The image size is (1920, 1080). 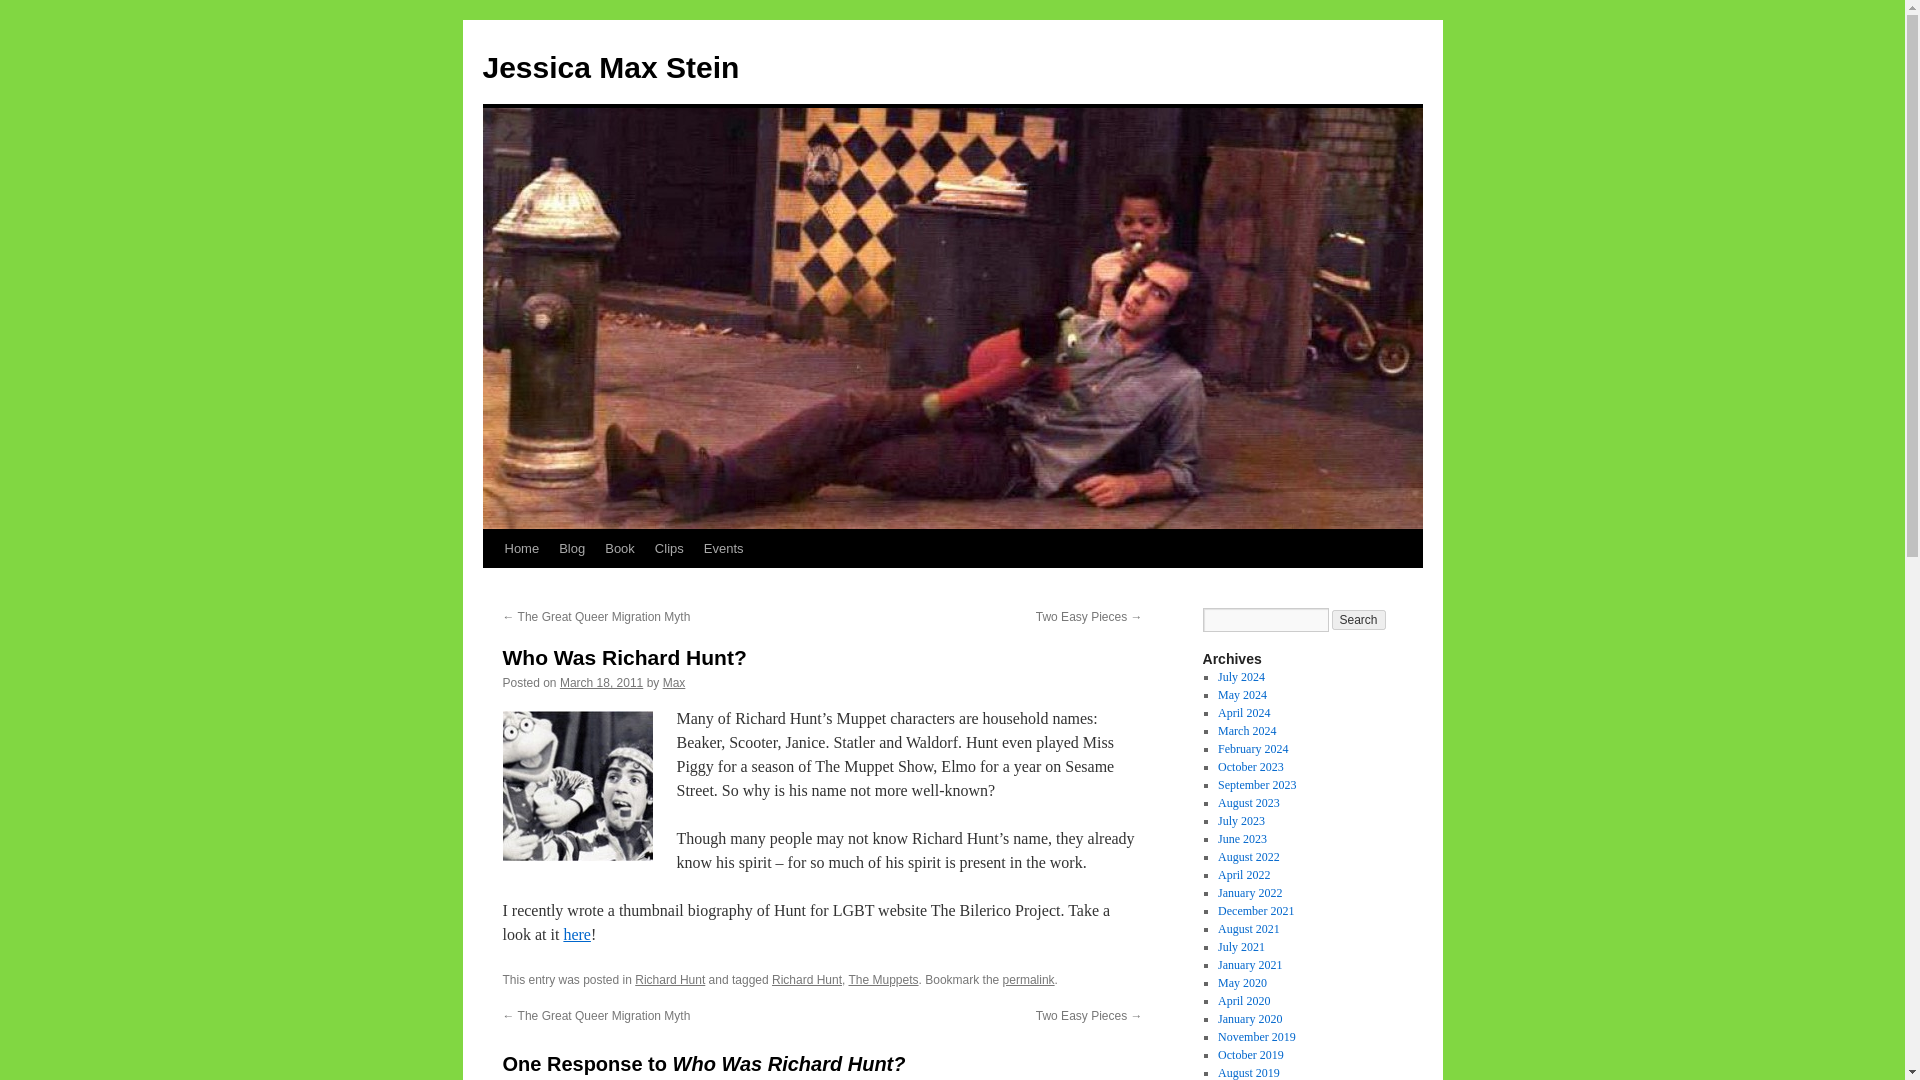 I want to click on Jessica Max Stein, so click(x=610, y=67).